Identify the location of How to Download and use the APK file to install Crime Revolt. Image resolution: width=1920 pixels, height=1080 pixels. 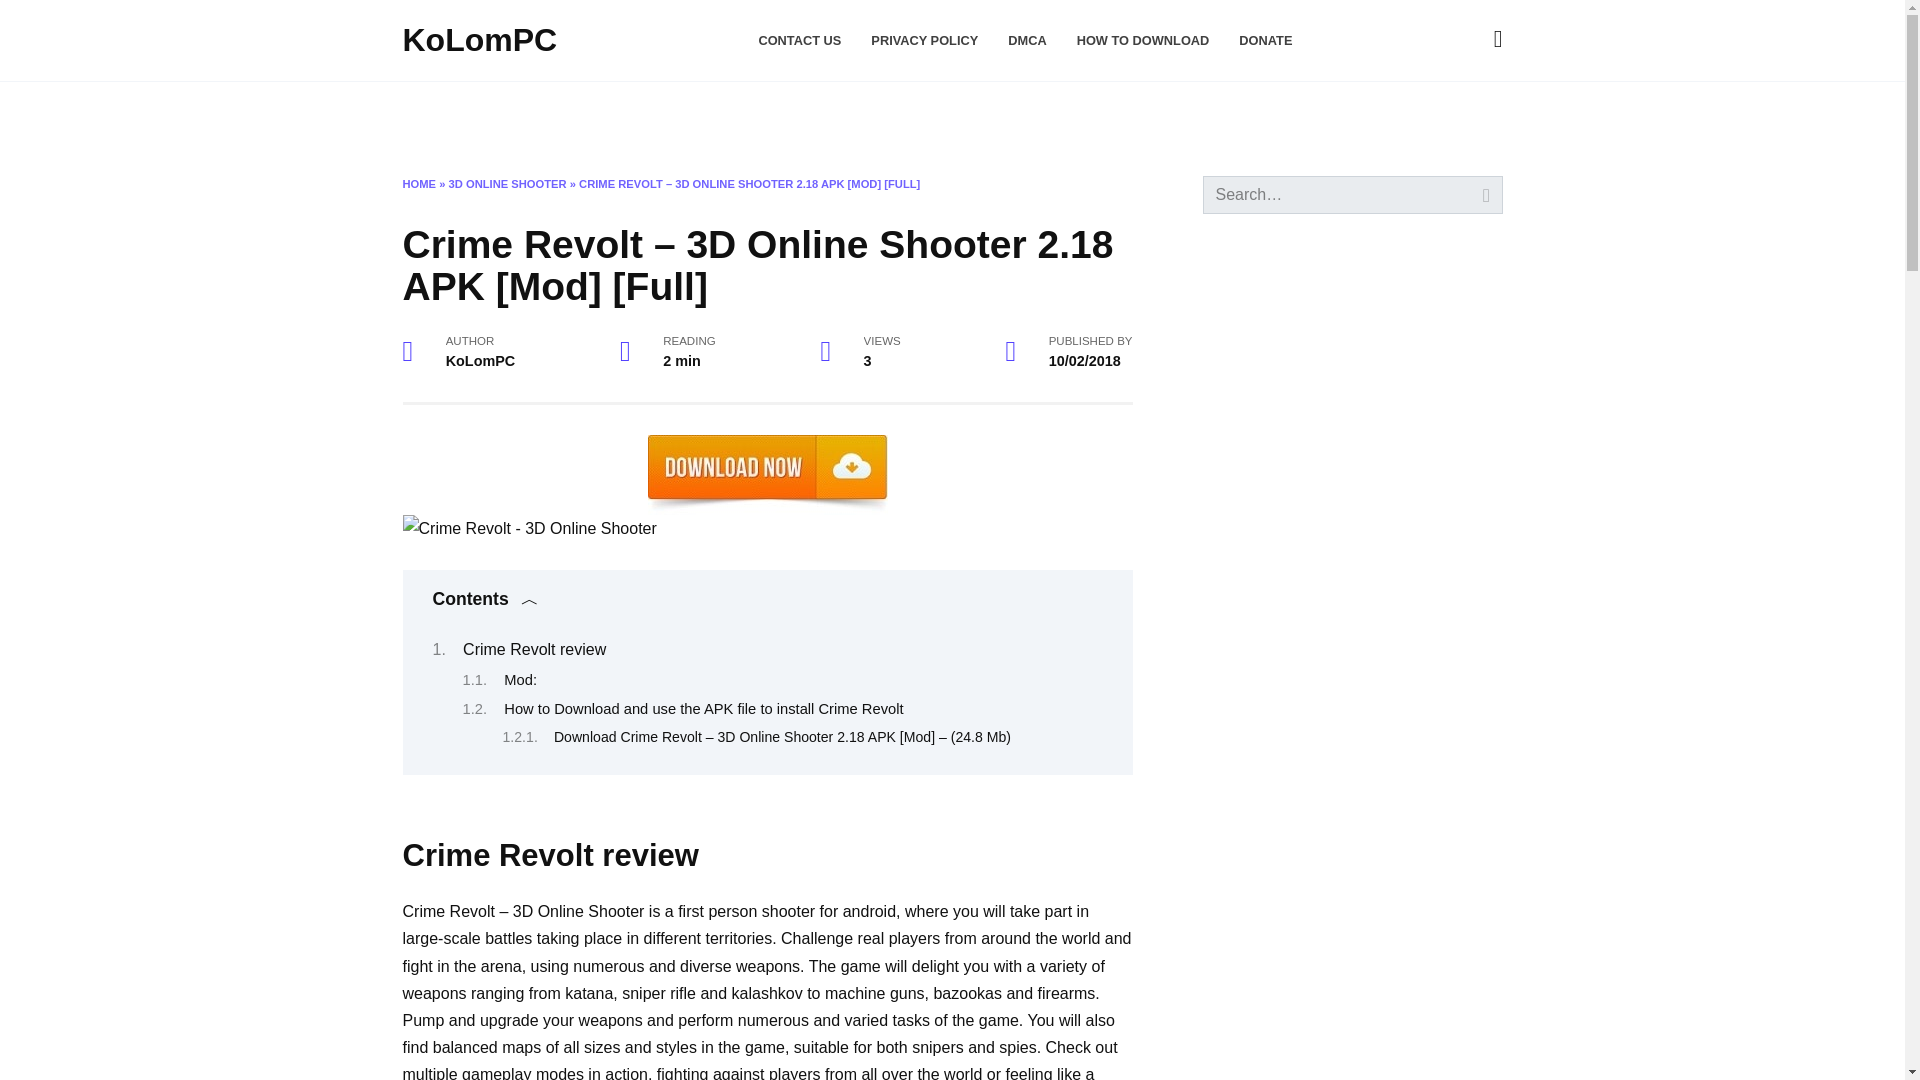
(702, 708).